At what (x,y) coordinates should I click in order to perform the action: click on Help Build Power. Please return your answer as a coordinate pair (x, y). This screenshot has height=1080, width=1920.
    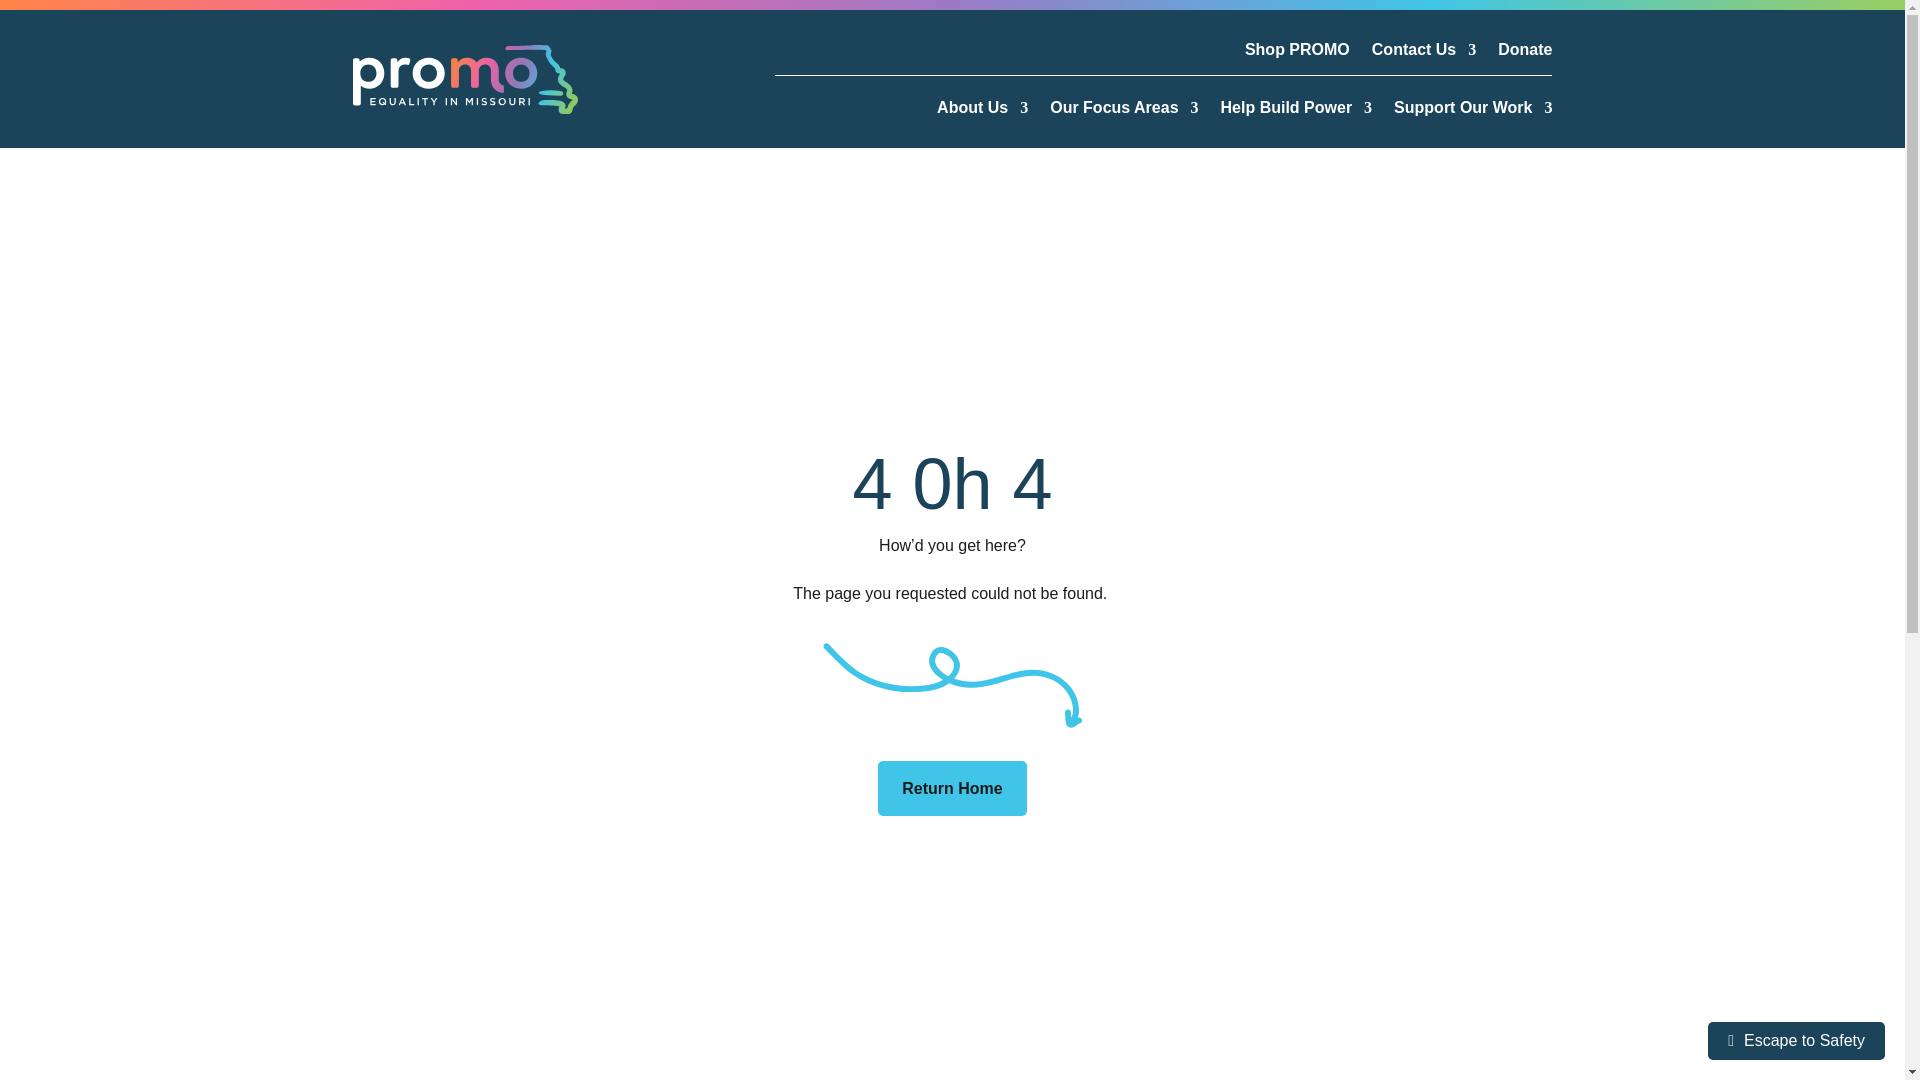
    Looking at the image, I should click on (1296, 112).